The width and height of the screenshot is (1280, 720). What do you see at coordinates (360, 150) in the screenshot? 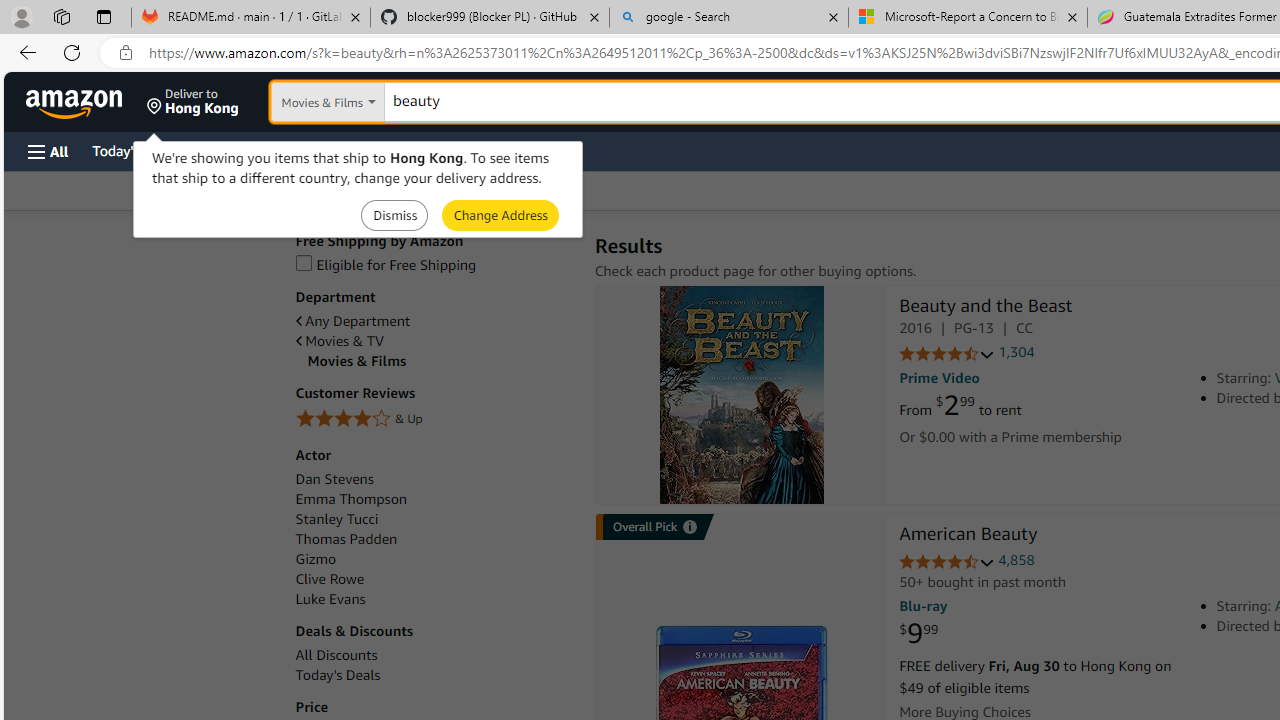
I see `Registry` at bounding box center [360, 150].